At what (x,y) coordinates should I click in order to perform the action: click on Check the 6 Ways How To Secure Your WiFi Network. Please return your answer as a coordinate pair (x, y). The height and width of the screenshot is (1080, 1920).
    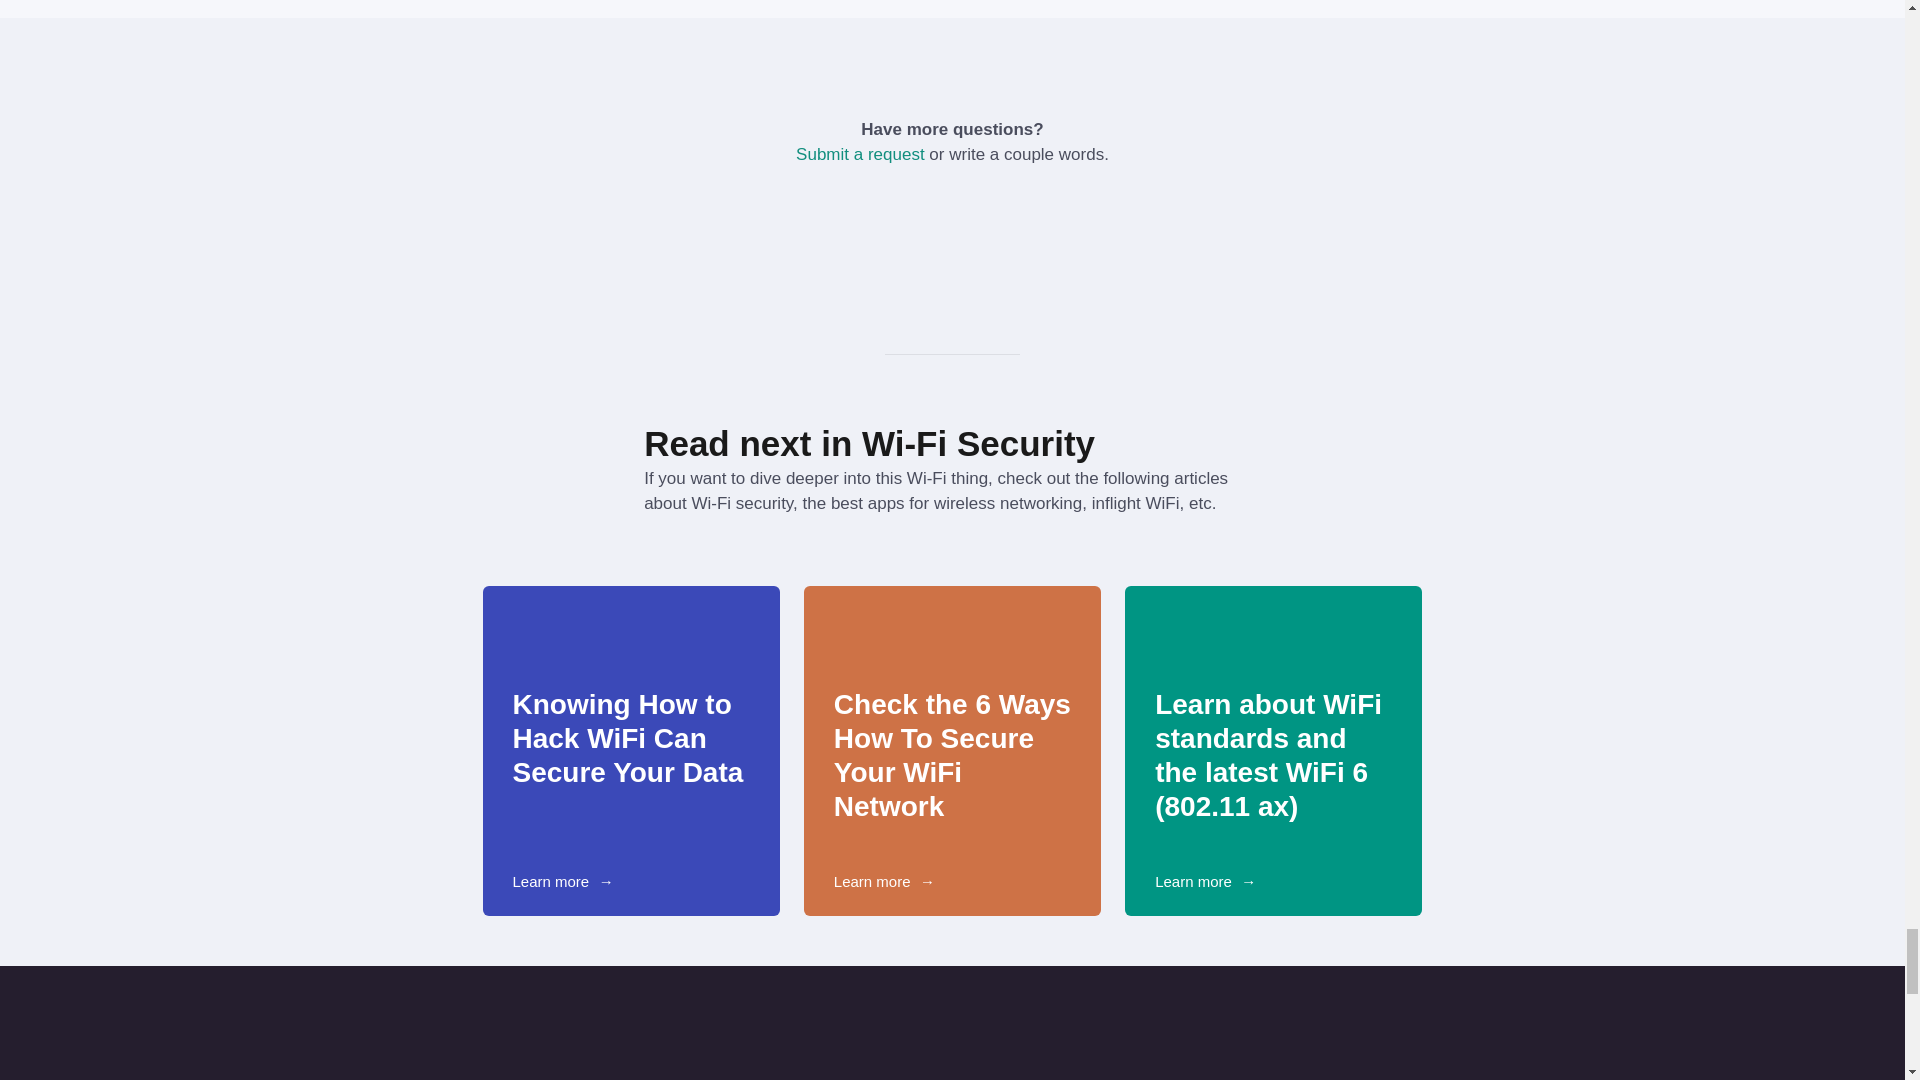
    Looking at the image, I should click on (952, 756).